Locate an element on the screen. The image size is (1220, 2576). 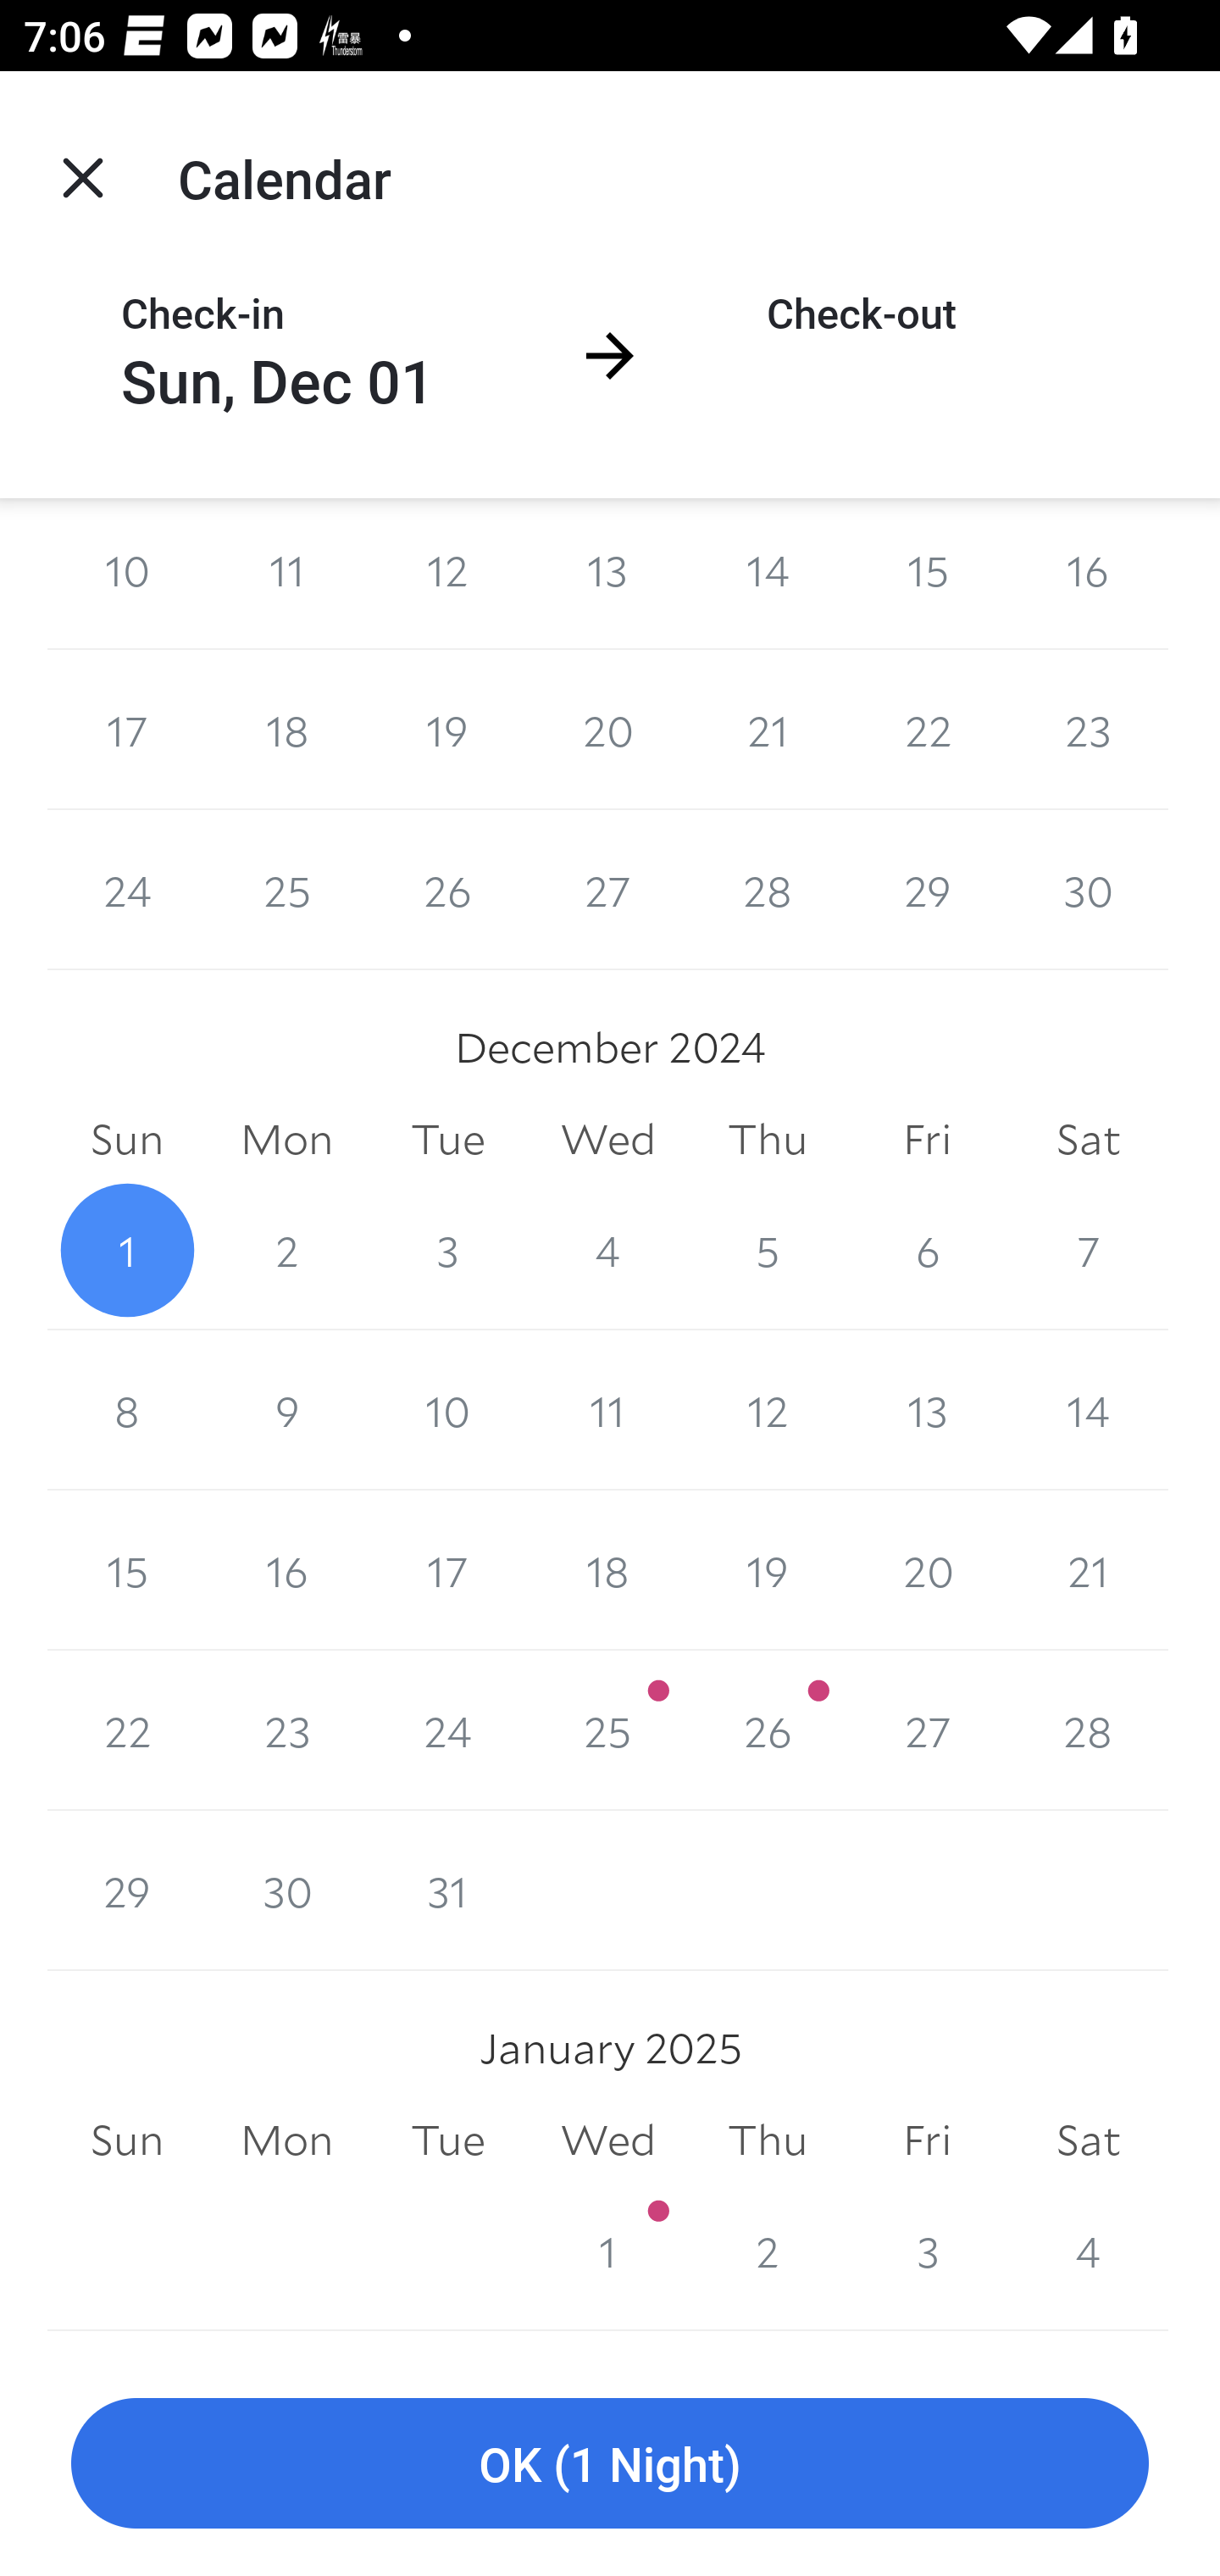
25 25 November 2024 is located at coordinates (286, 890).